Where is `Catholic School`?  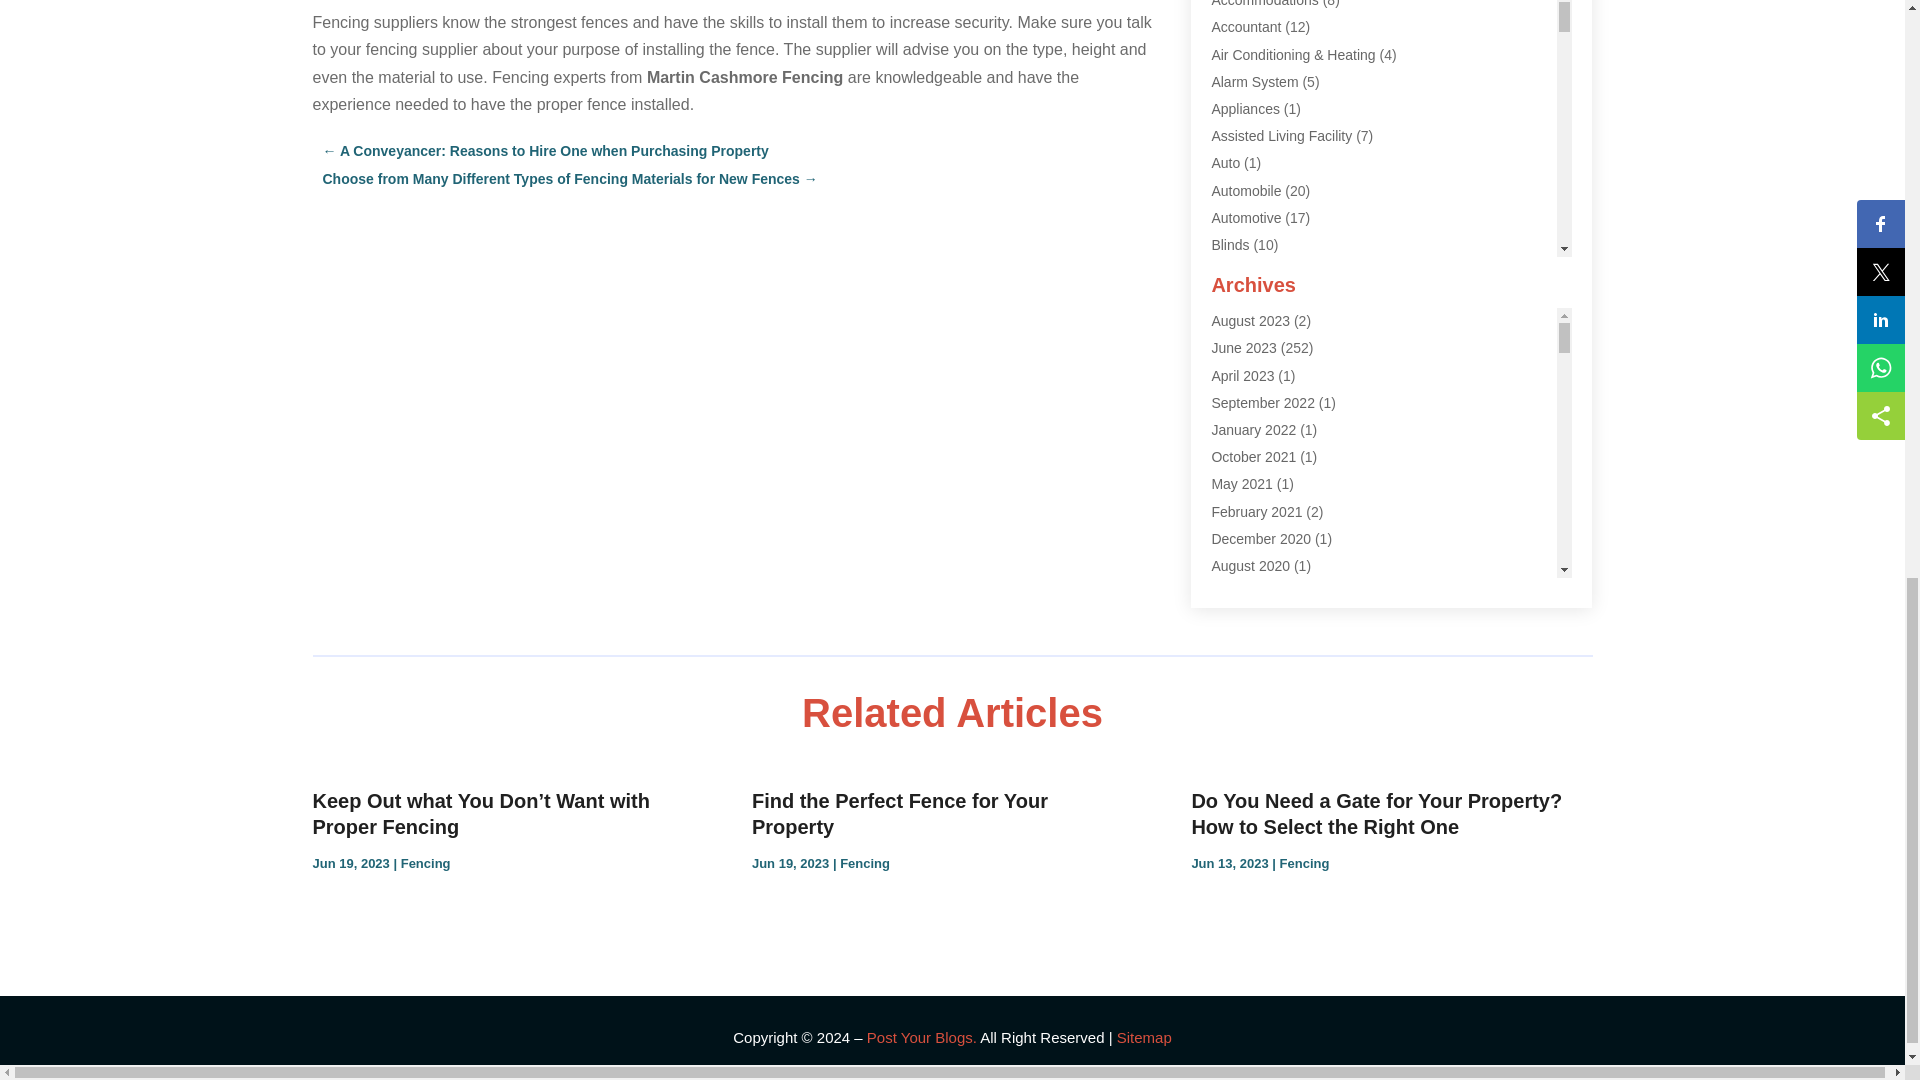
Catholic School is located at coordinates (1259, 407).